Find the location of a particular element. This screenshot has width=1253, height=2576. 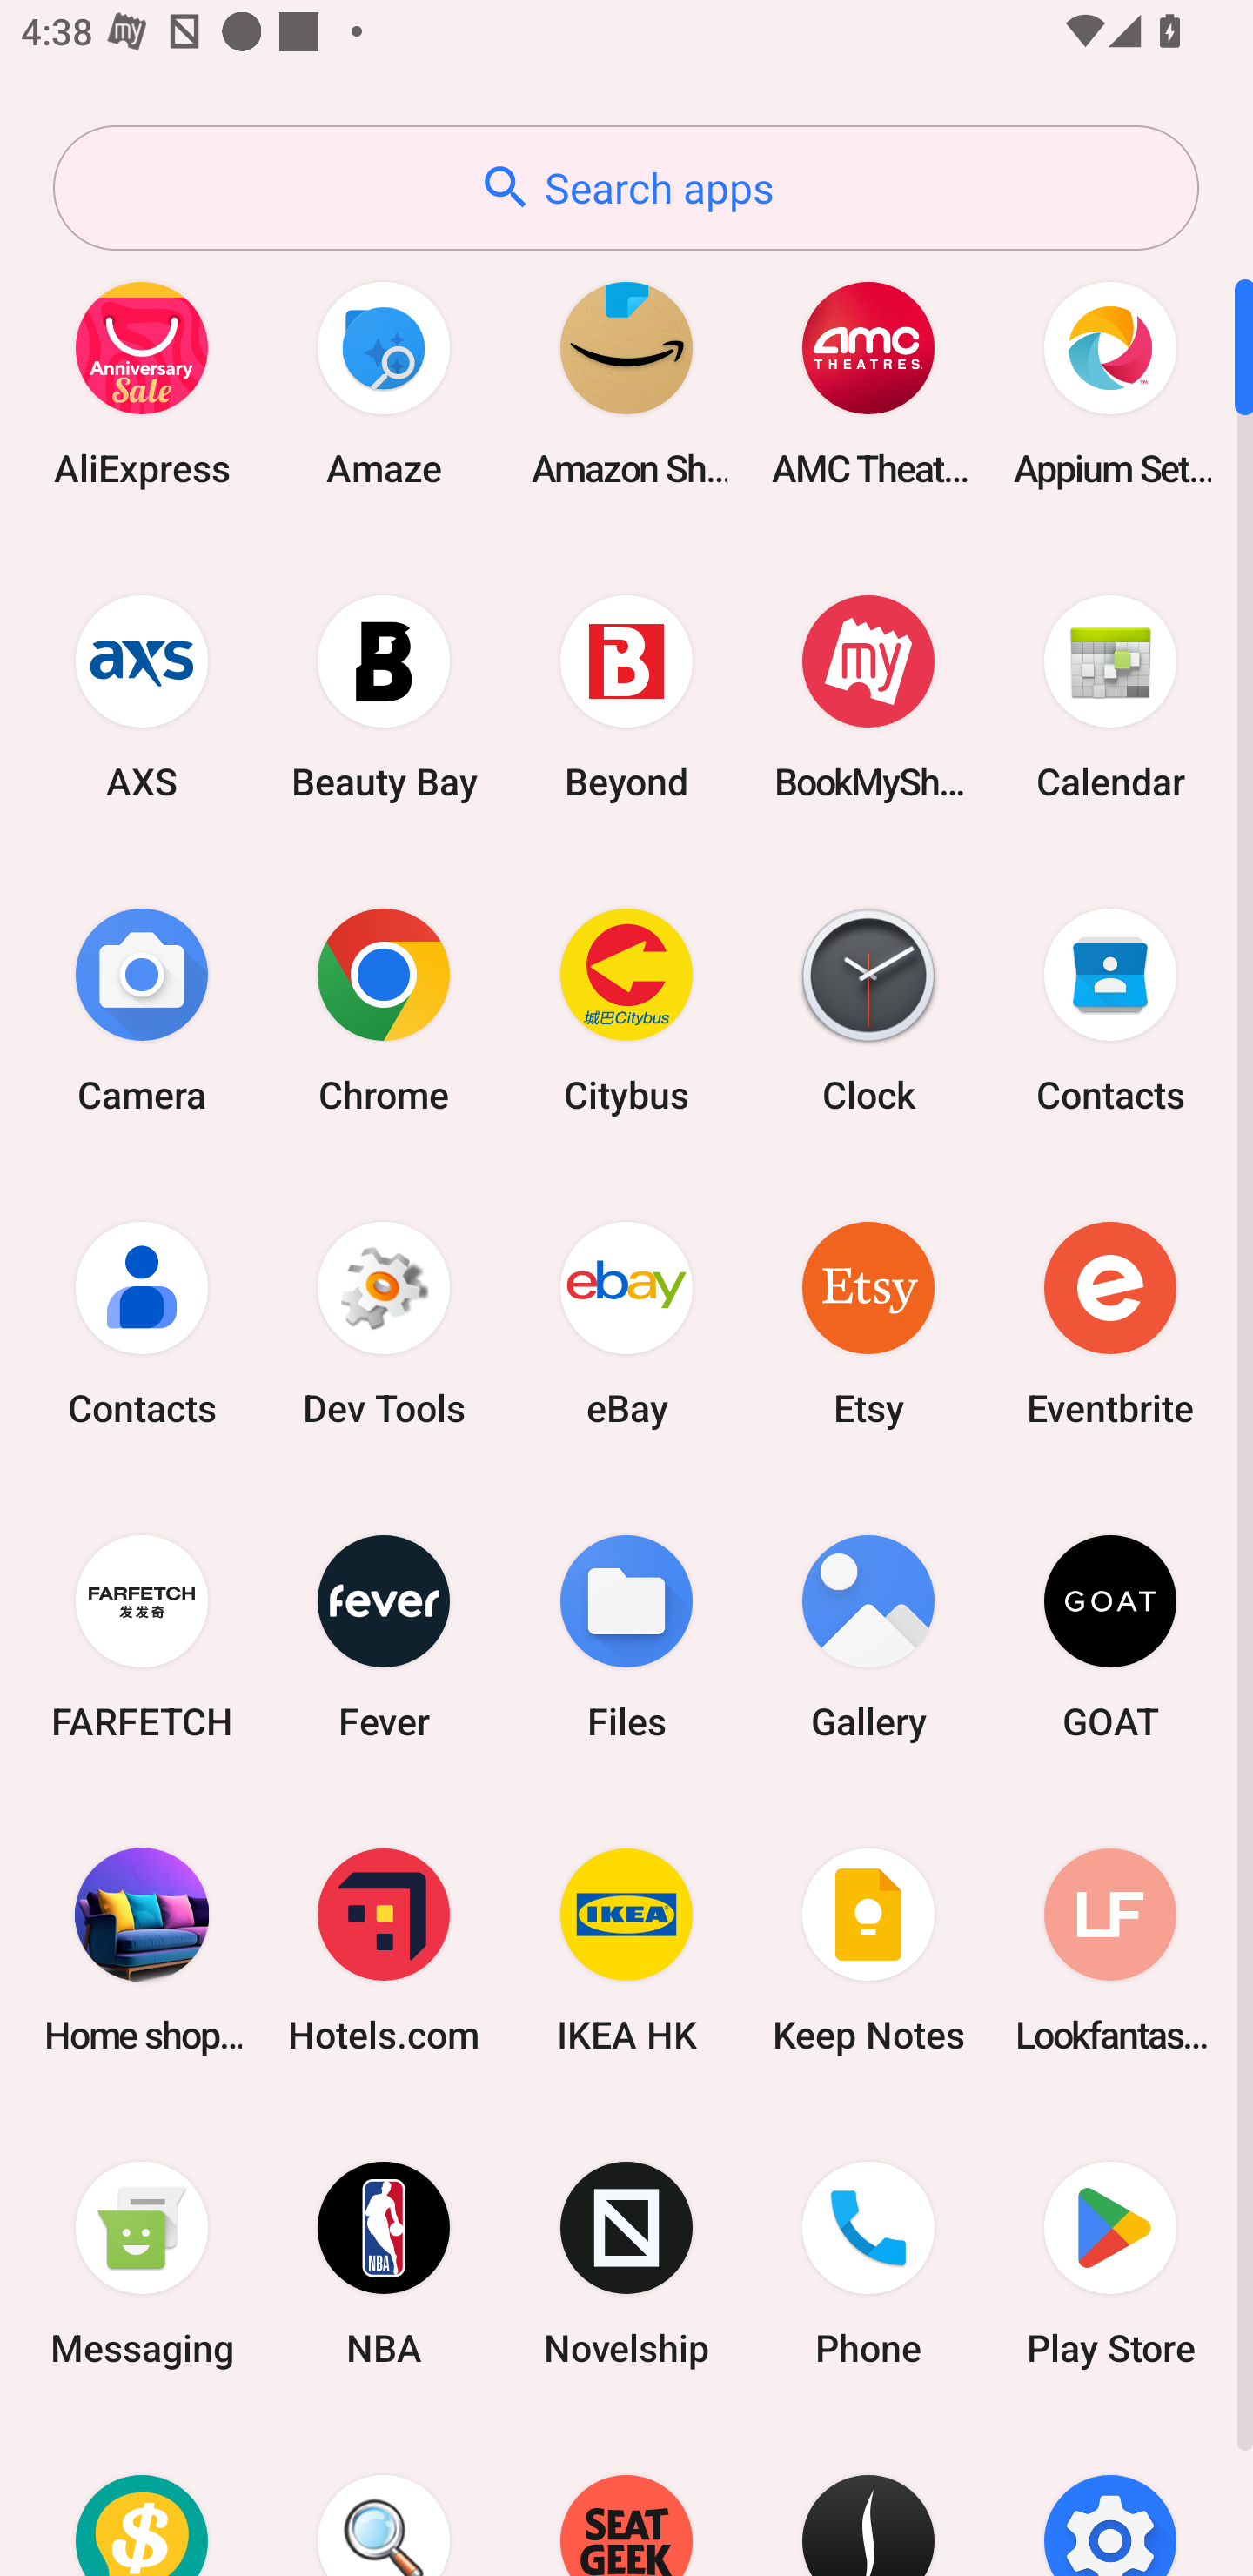

AliExpress is located at coordinates (142, 383).